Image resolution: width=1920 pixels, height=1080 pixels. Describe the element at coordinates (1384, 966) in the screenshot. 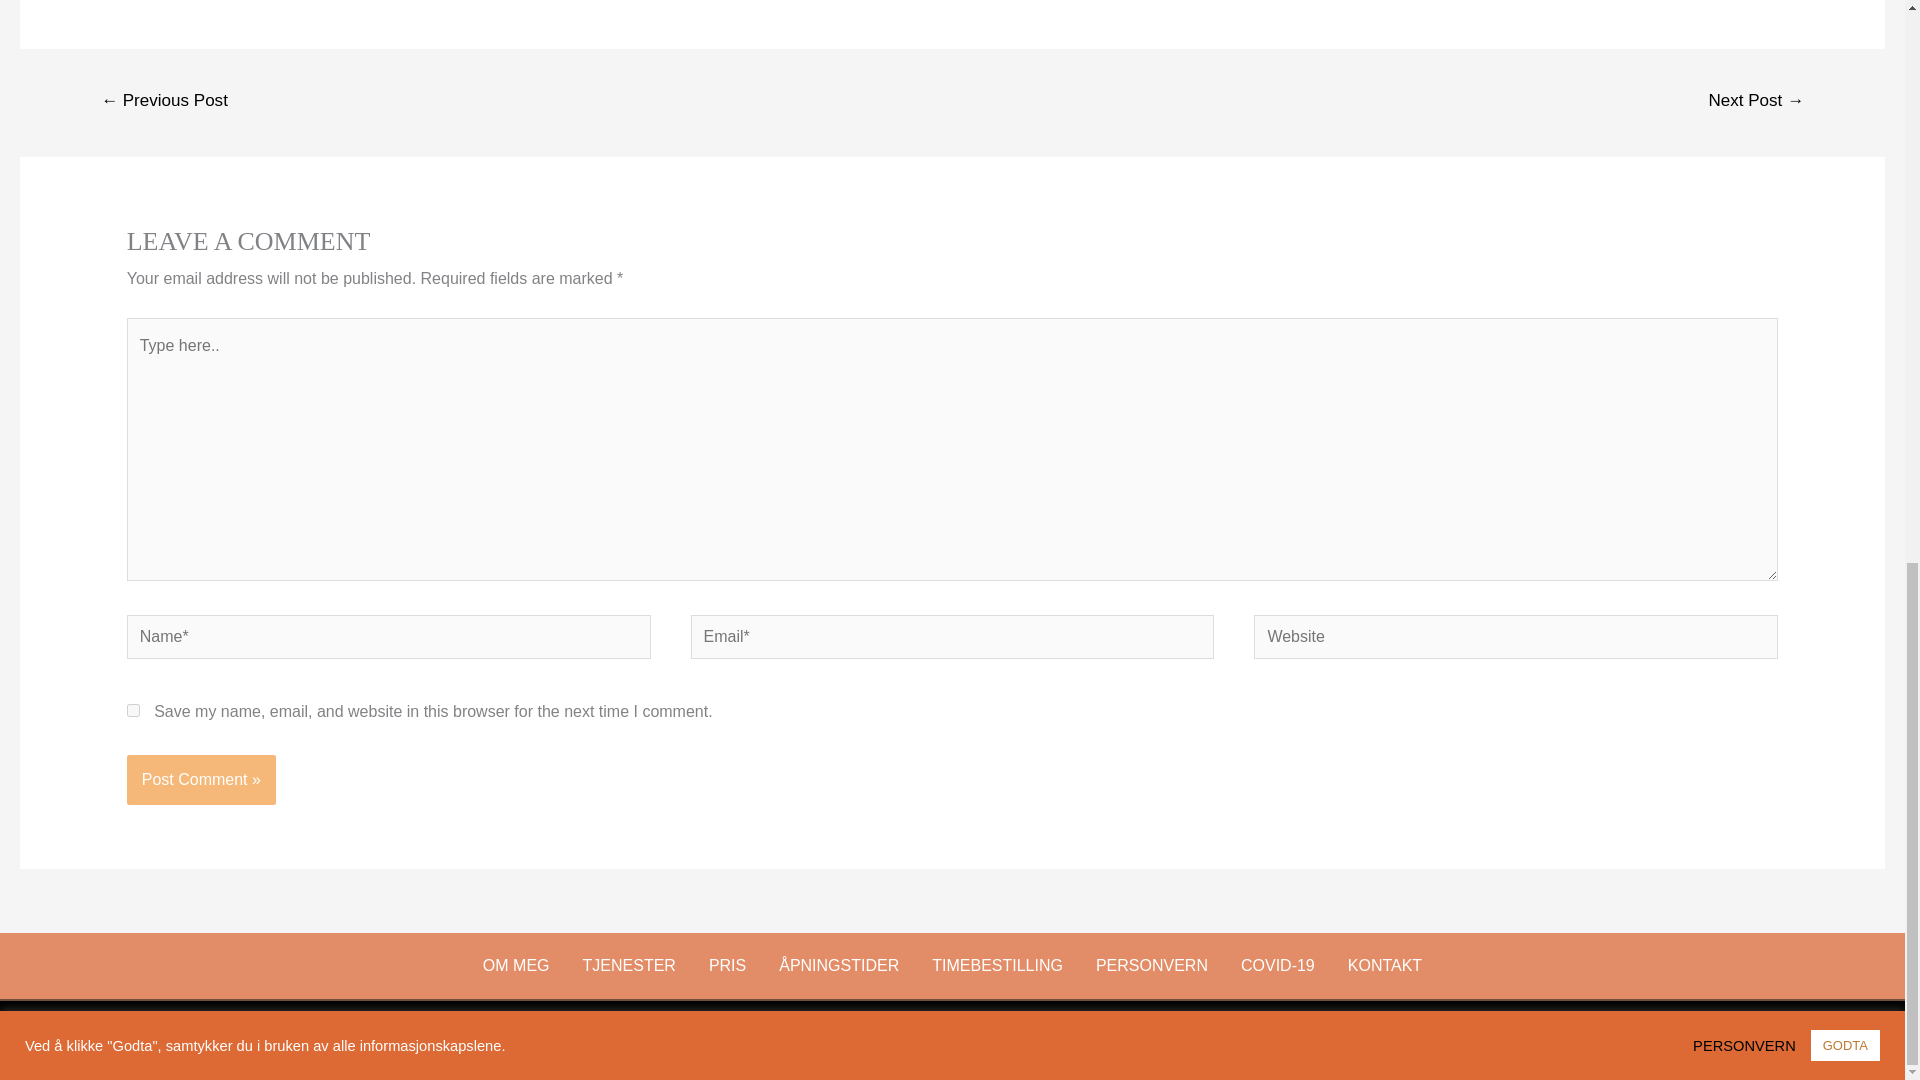

I see `KONTAKT` at that location.